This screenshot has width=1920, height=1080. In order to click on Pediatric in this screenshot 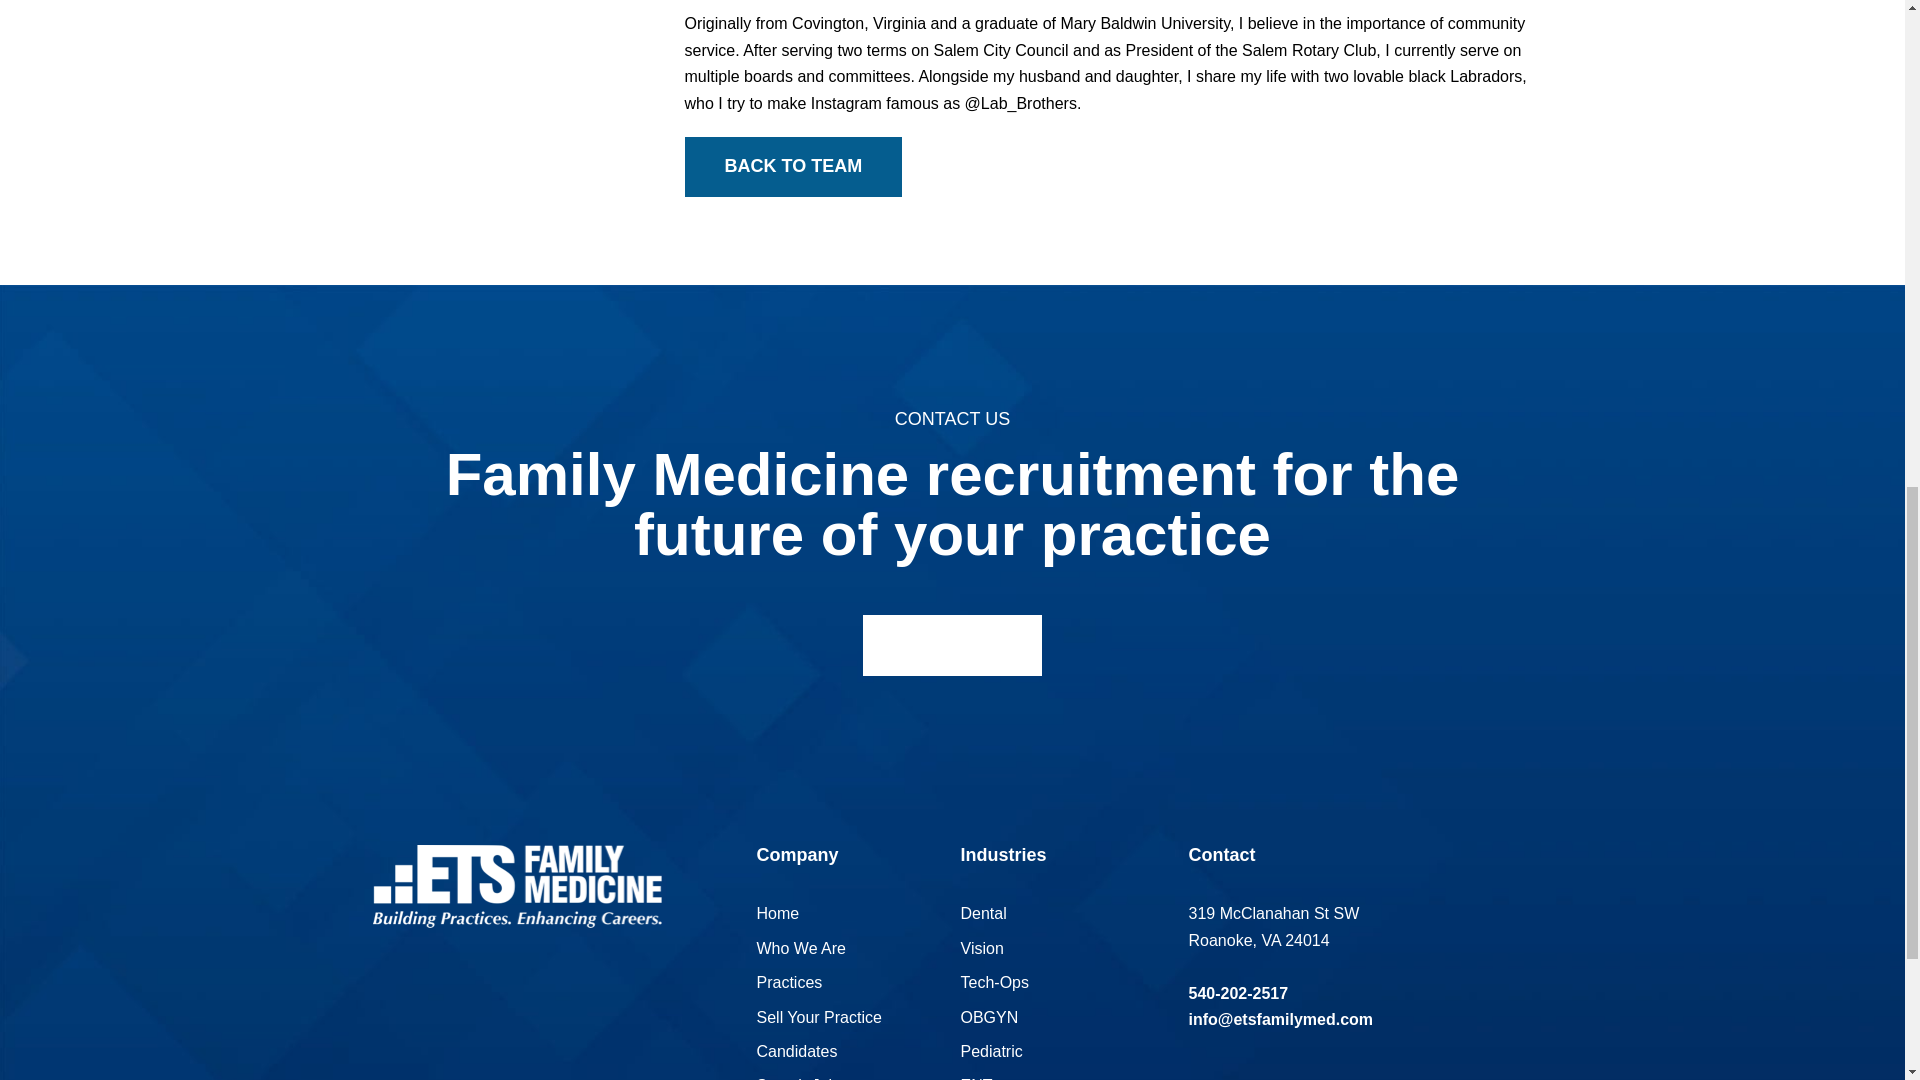, I will do `click(990, 1051)`.